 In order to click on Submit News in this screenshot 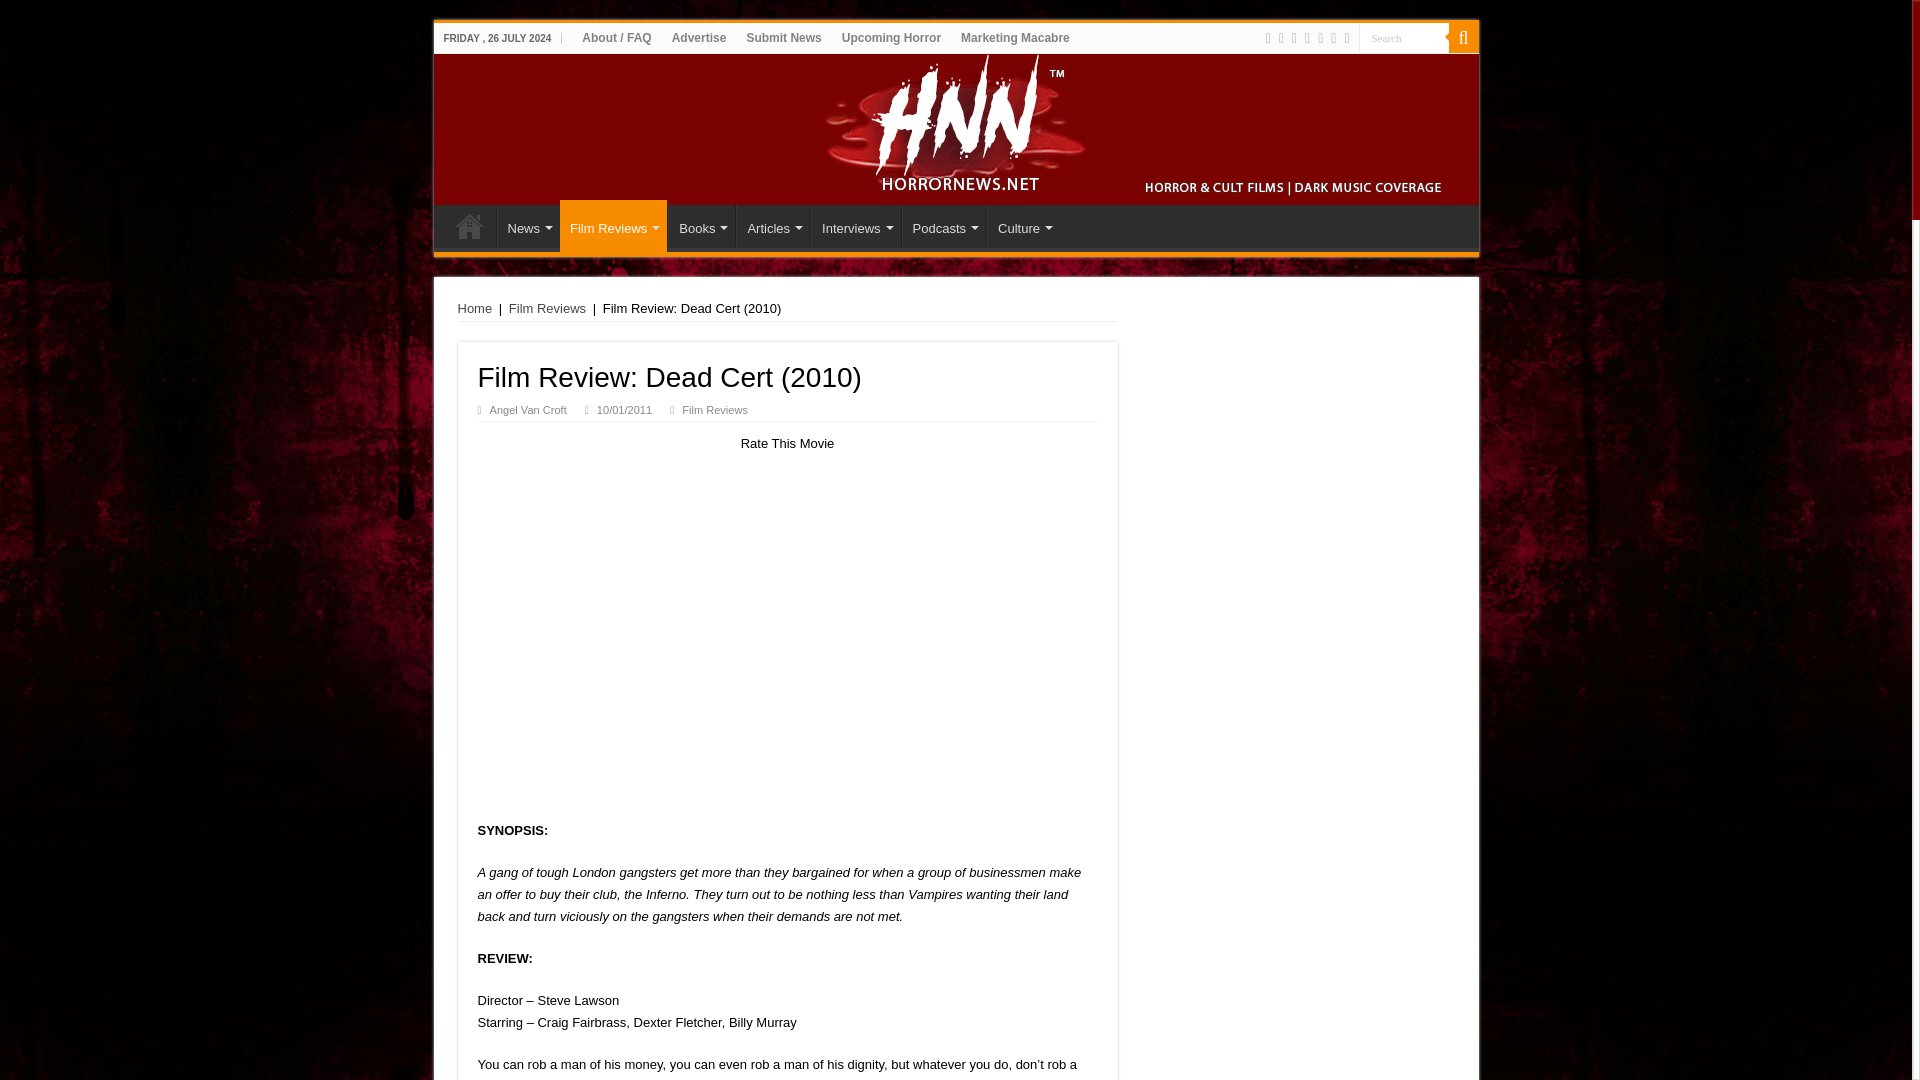, I will do `click(783, 37)`.